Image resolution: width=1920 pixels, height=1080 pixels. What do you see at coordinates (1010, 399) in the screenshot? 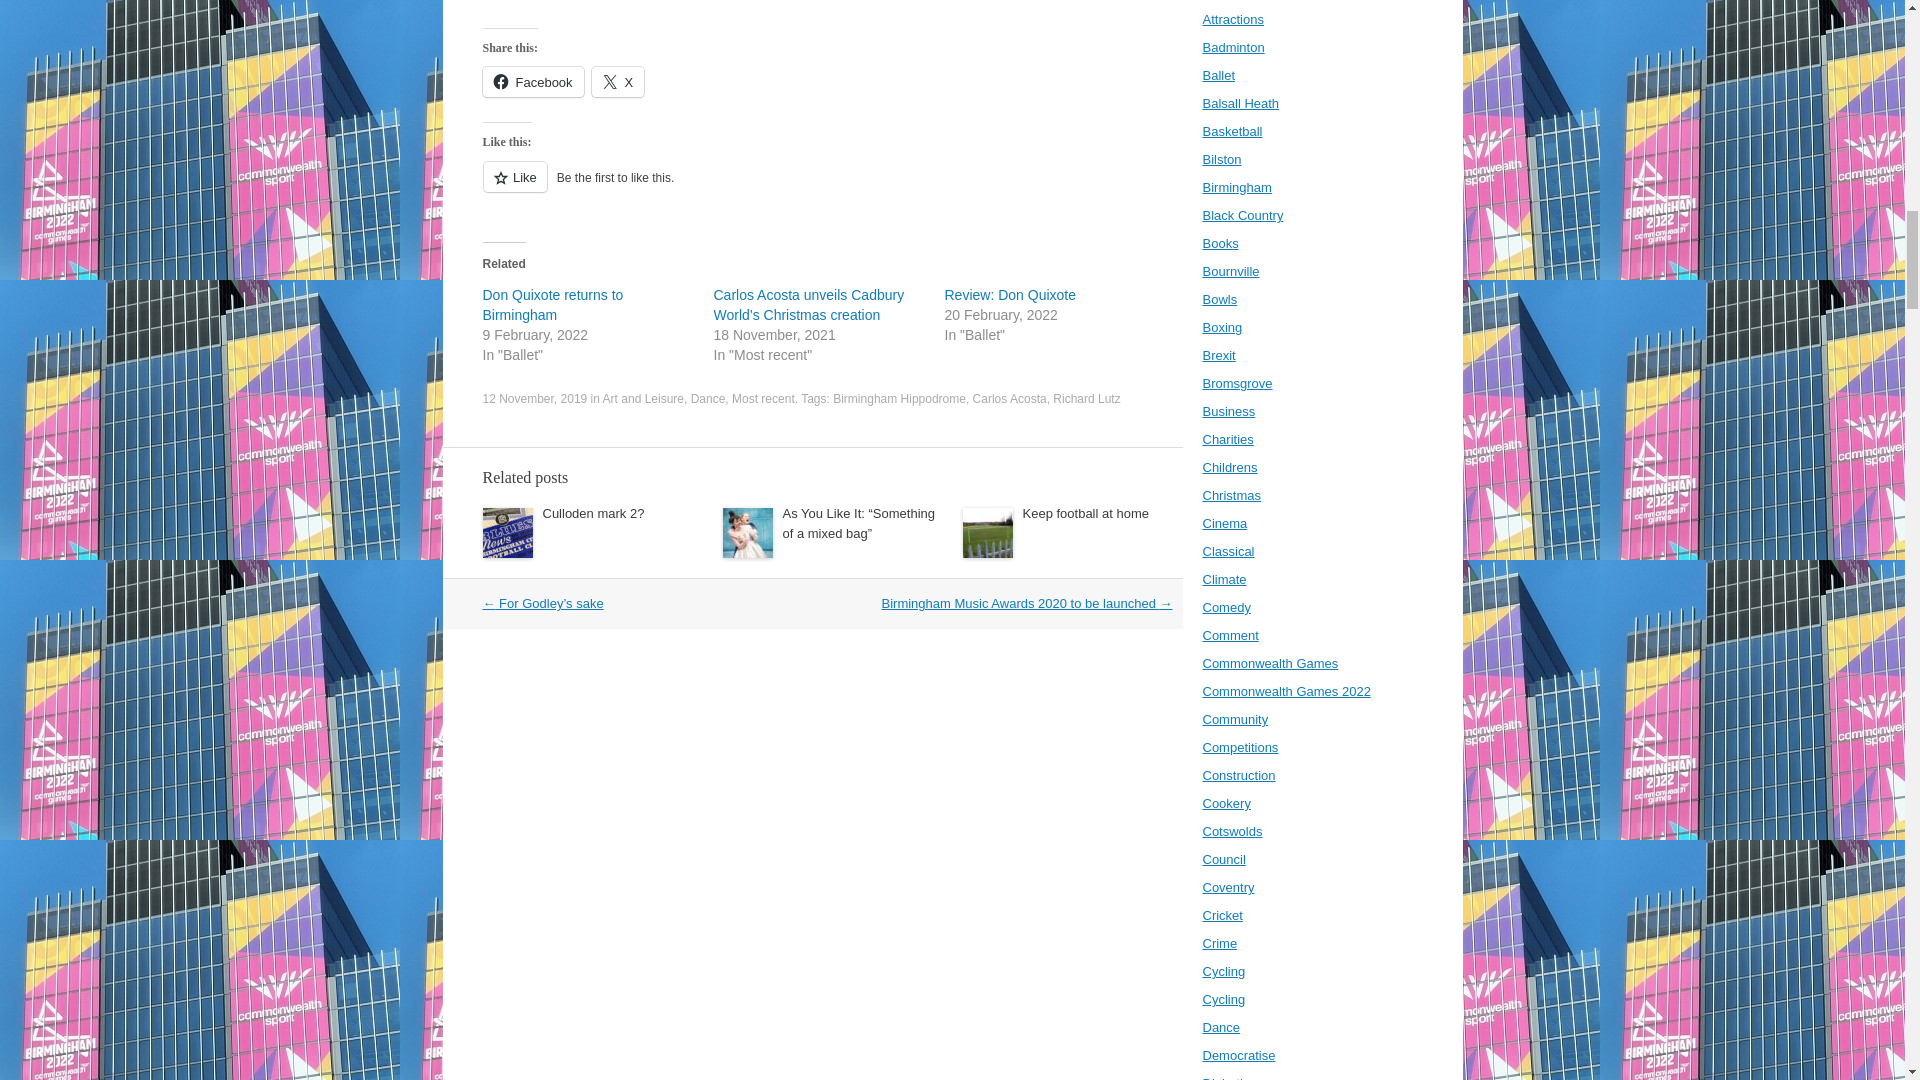
I see `Carlos Acosta` at bounding box center [1010, 399].